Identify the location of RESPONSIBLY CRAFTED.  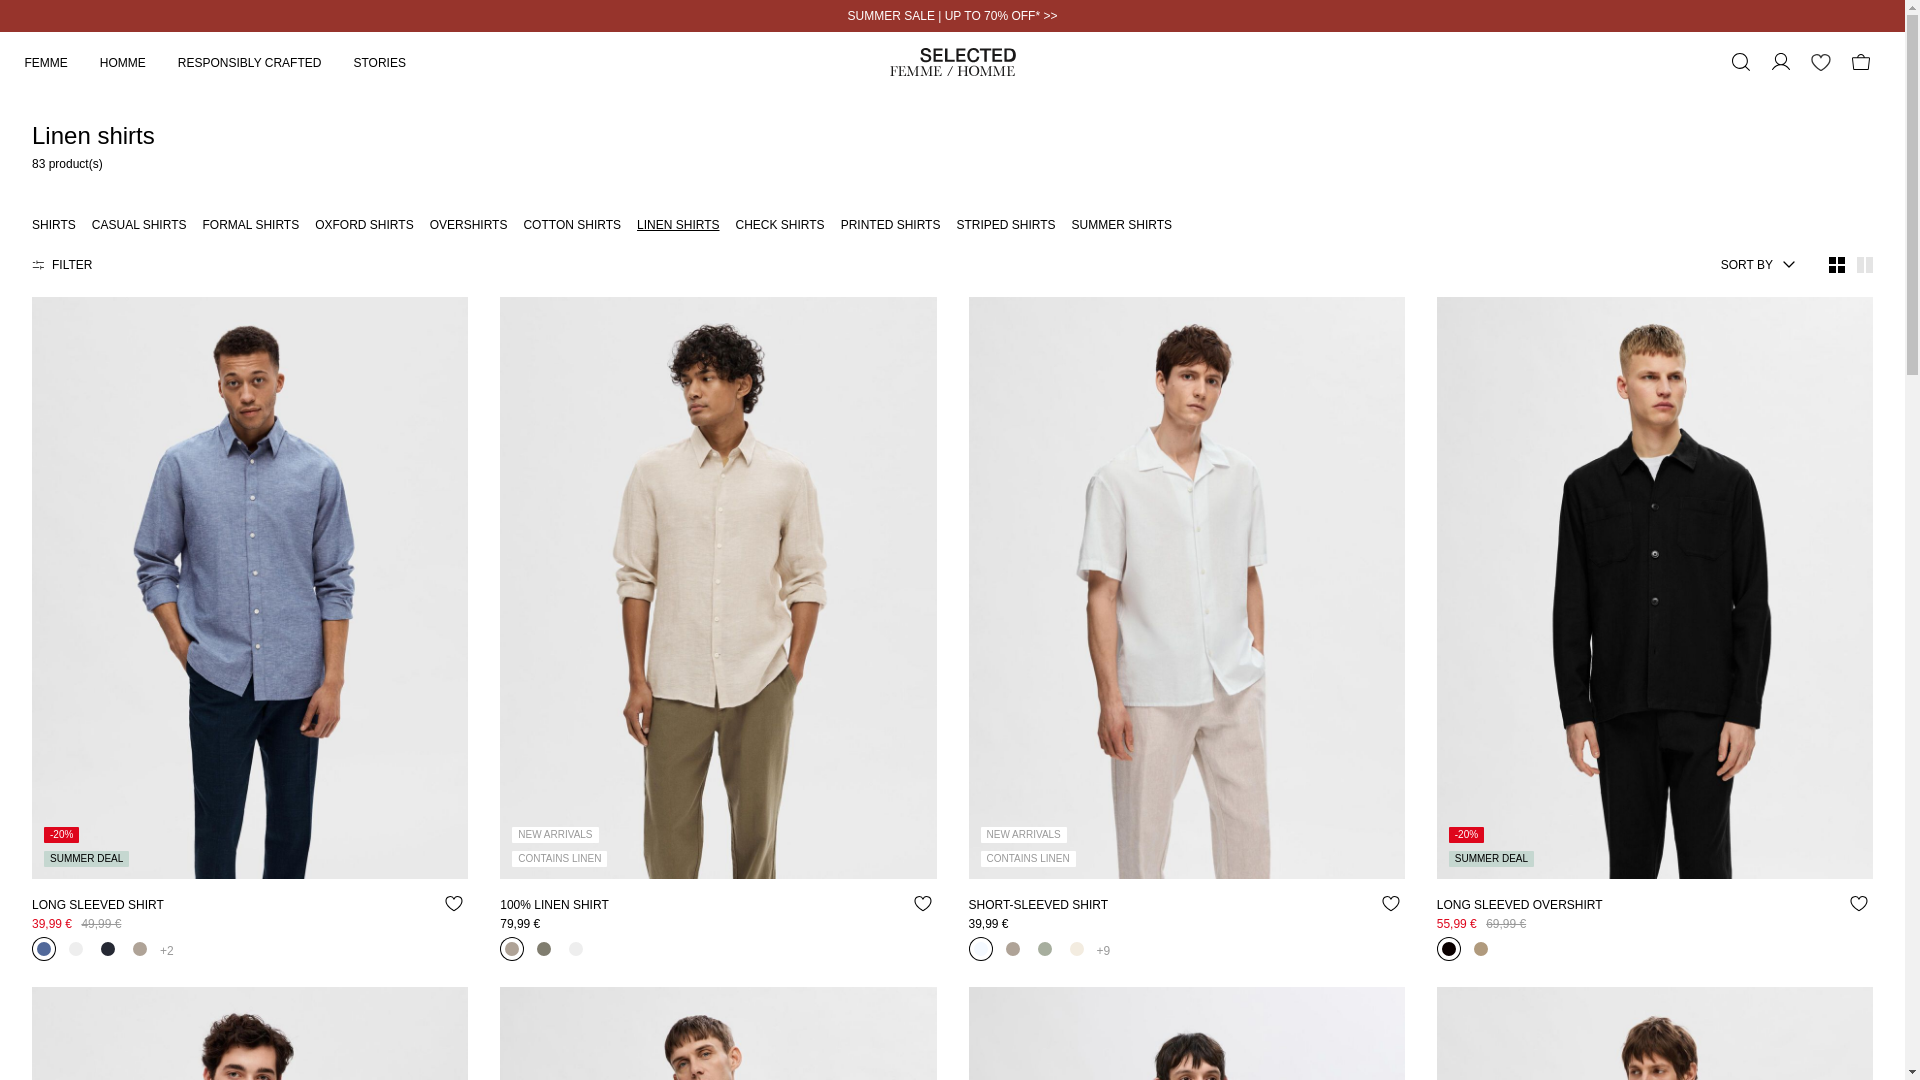
(266, 62).